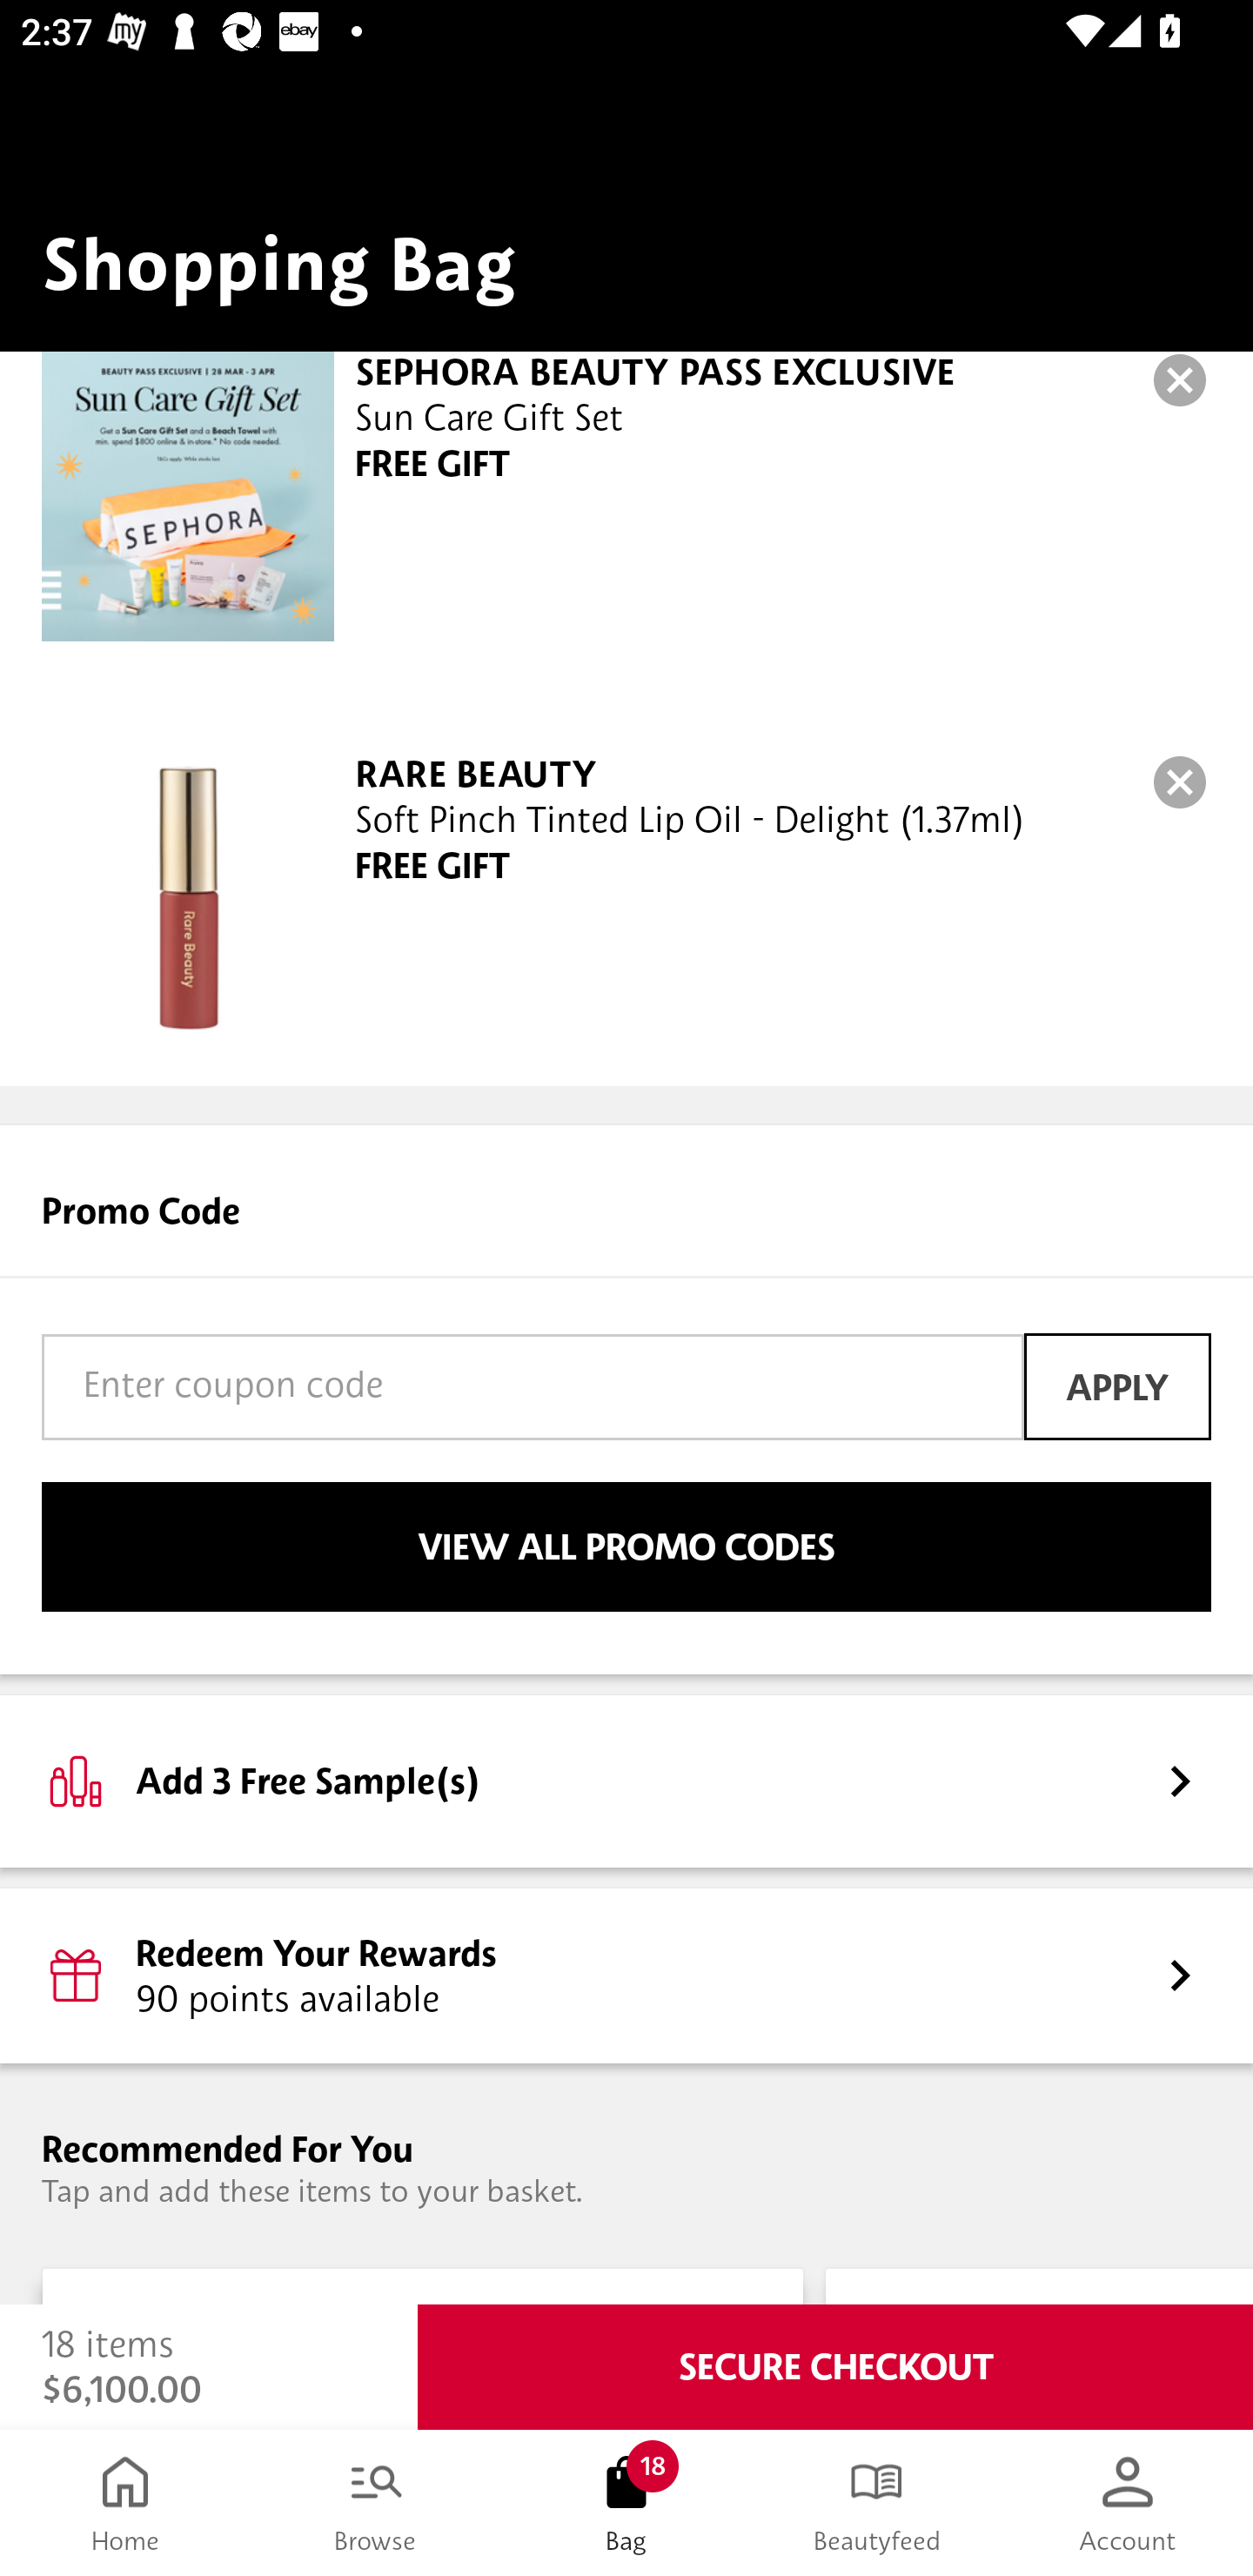 The height and width of the screenshot is (2576, 1253). What do you see at coordinates (1117, 1387) in the screenshot?
I see `APPLY` at bounding box center [1117, 1387].